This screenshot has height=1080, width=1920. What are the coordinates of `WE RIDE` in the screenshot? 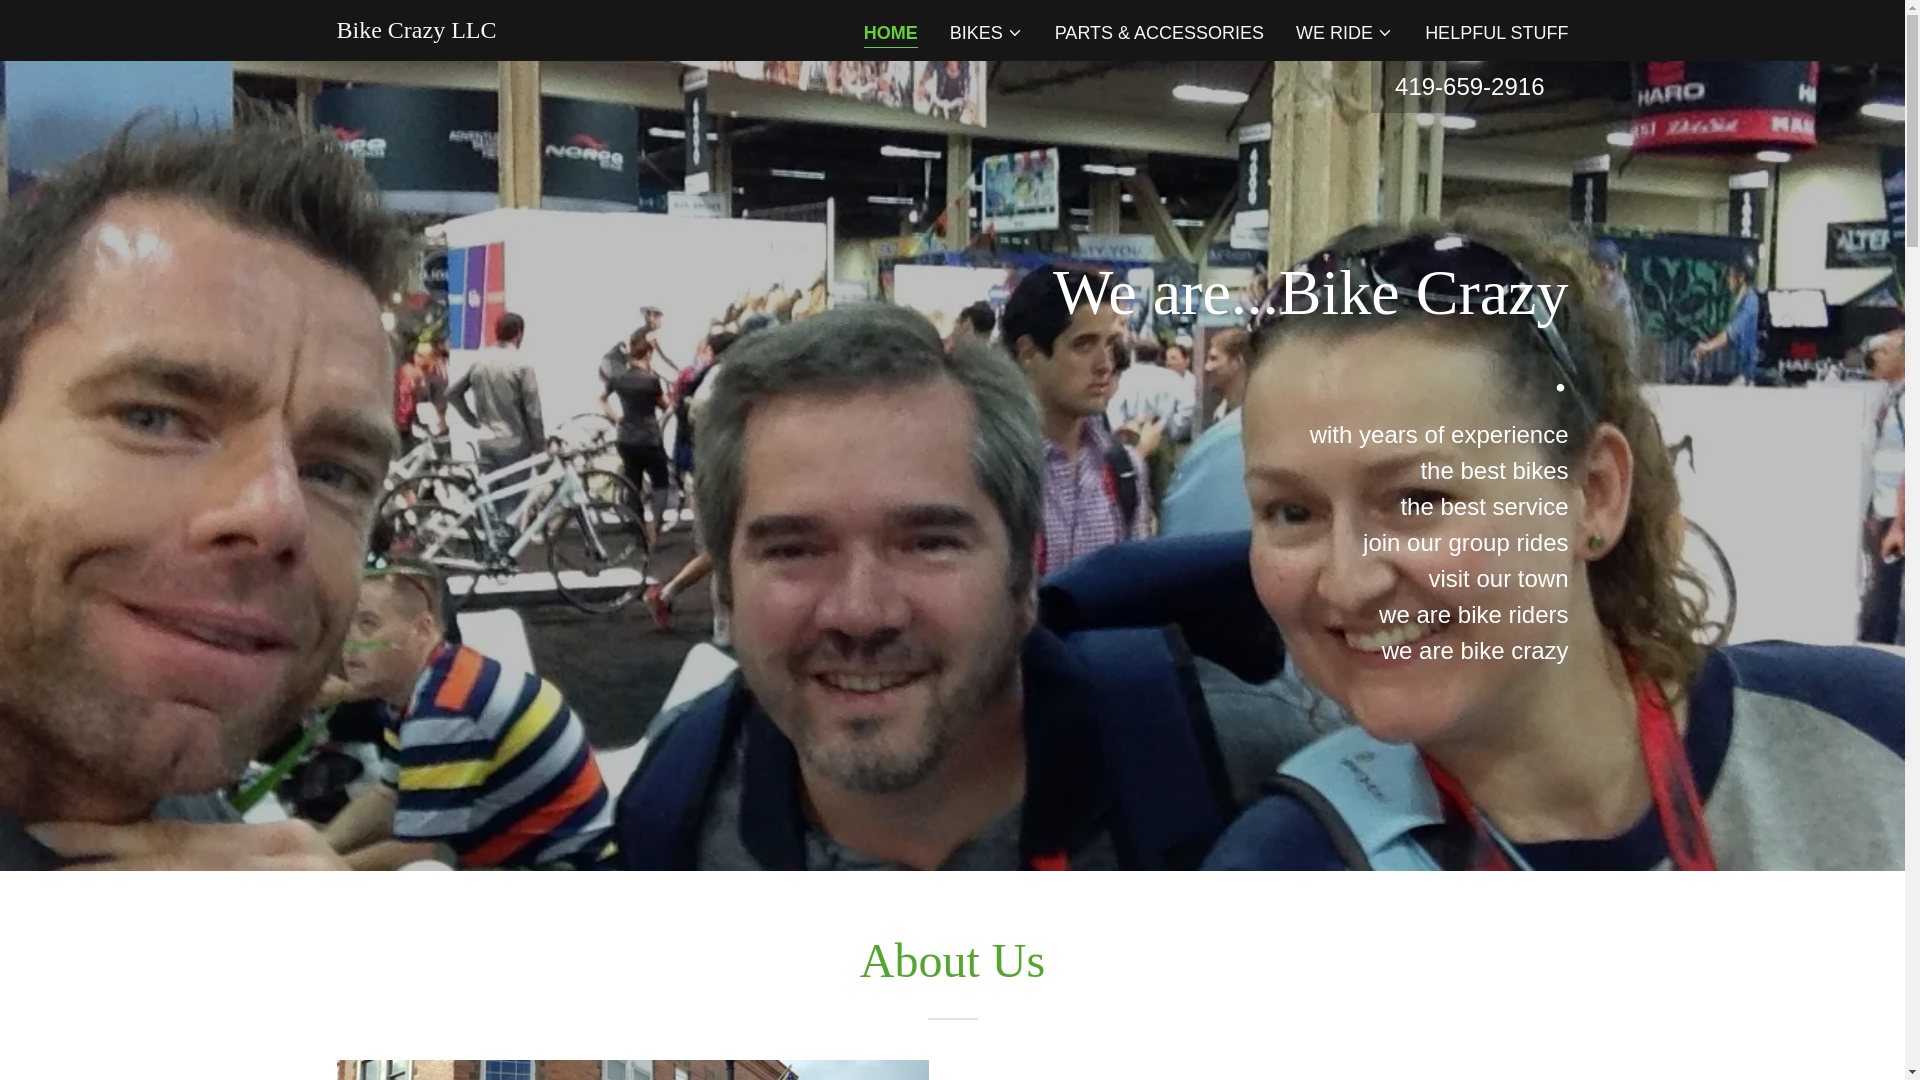 It's located at (1344, 32).